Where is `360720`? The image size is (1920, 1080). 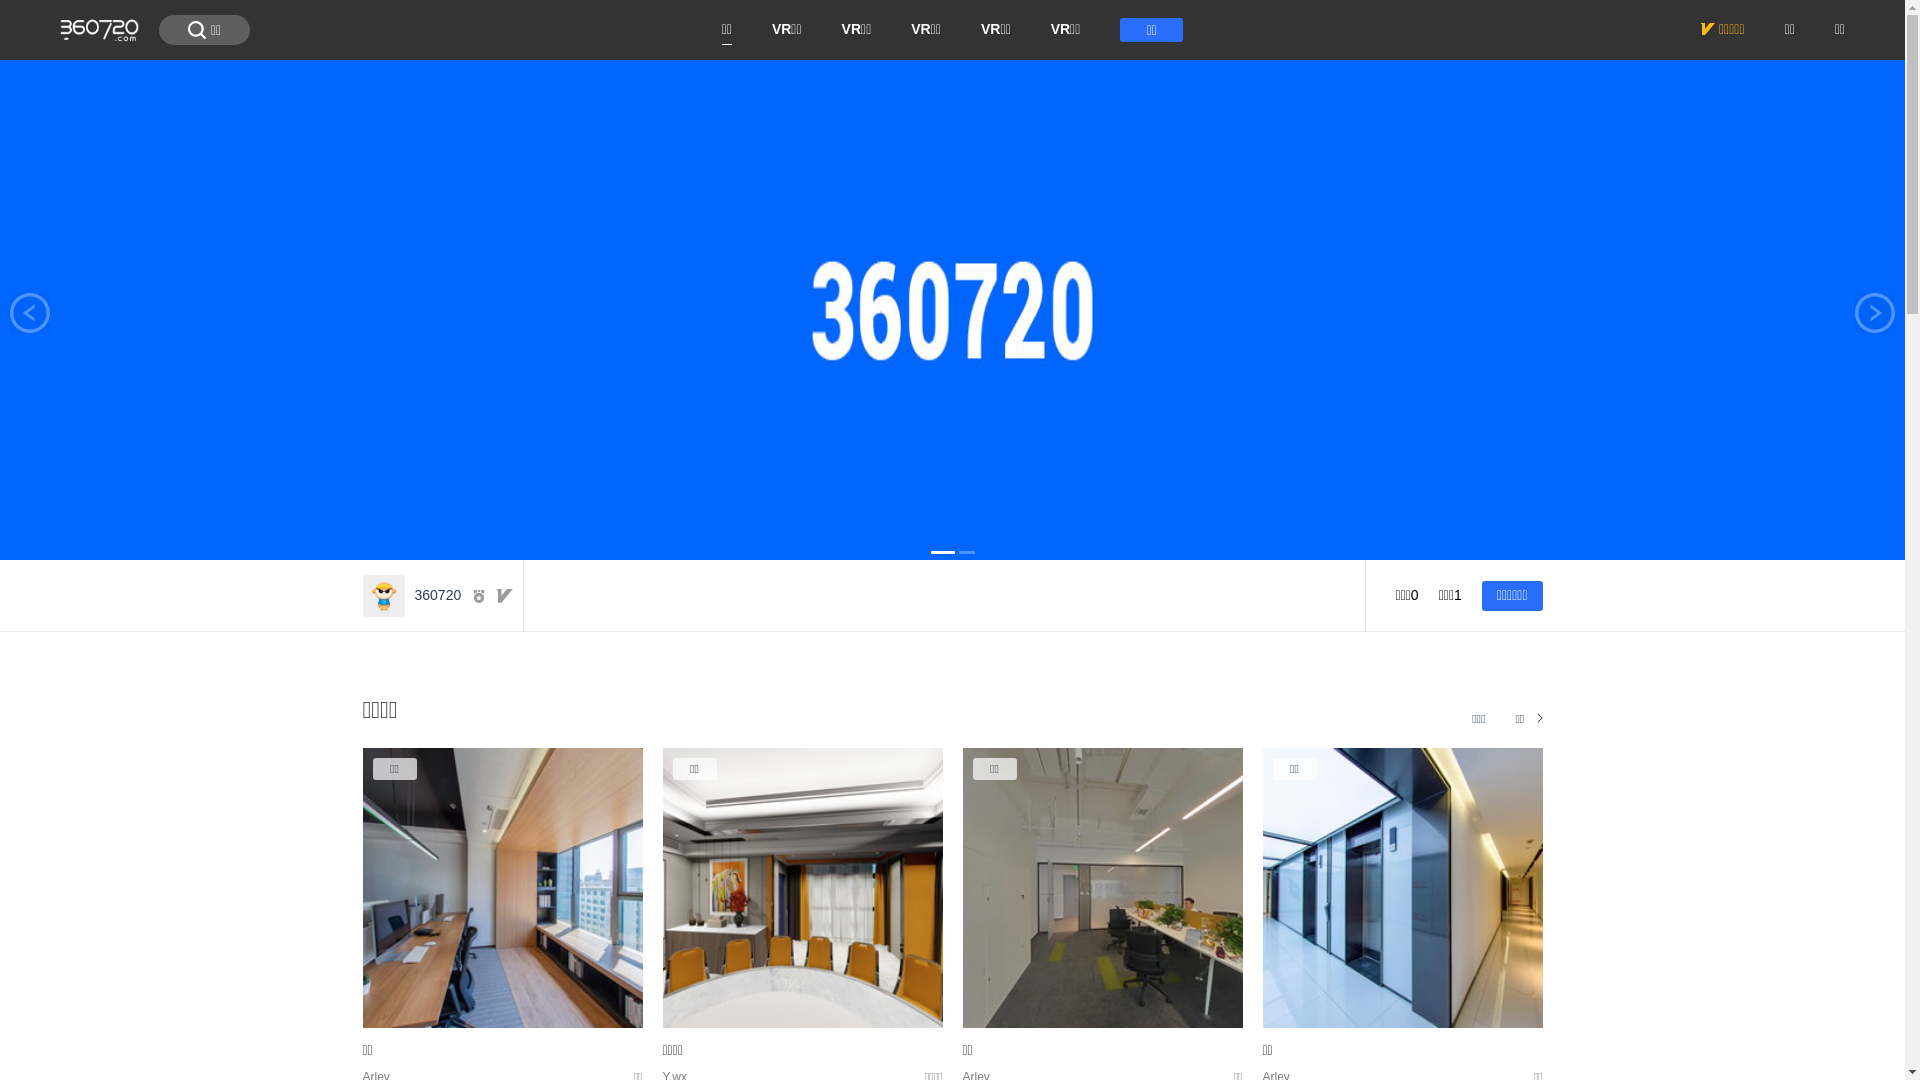 360720 is located at coordinates (412, 595).